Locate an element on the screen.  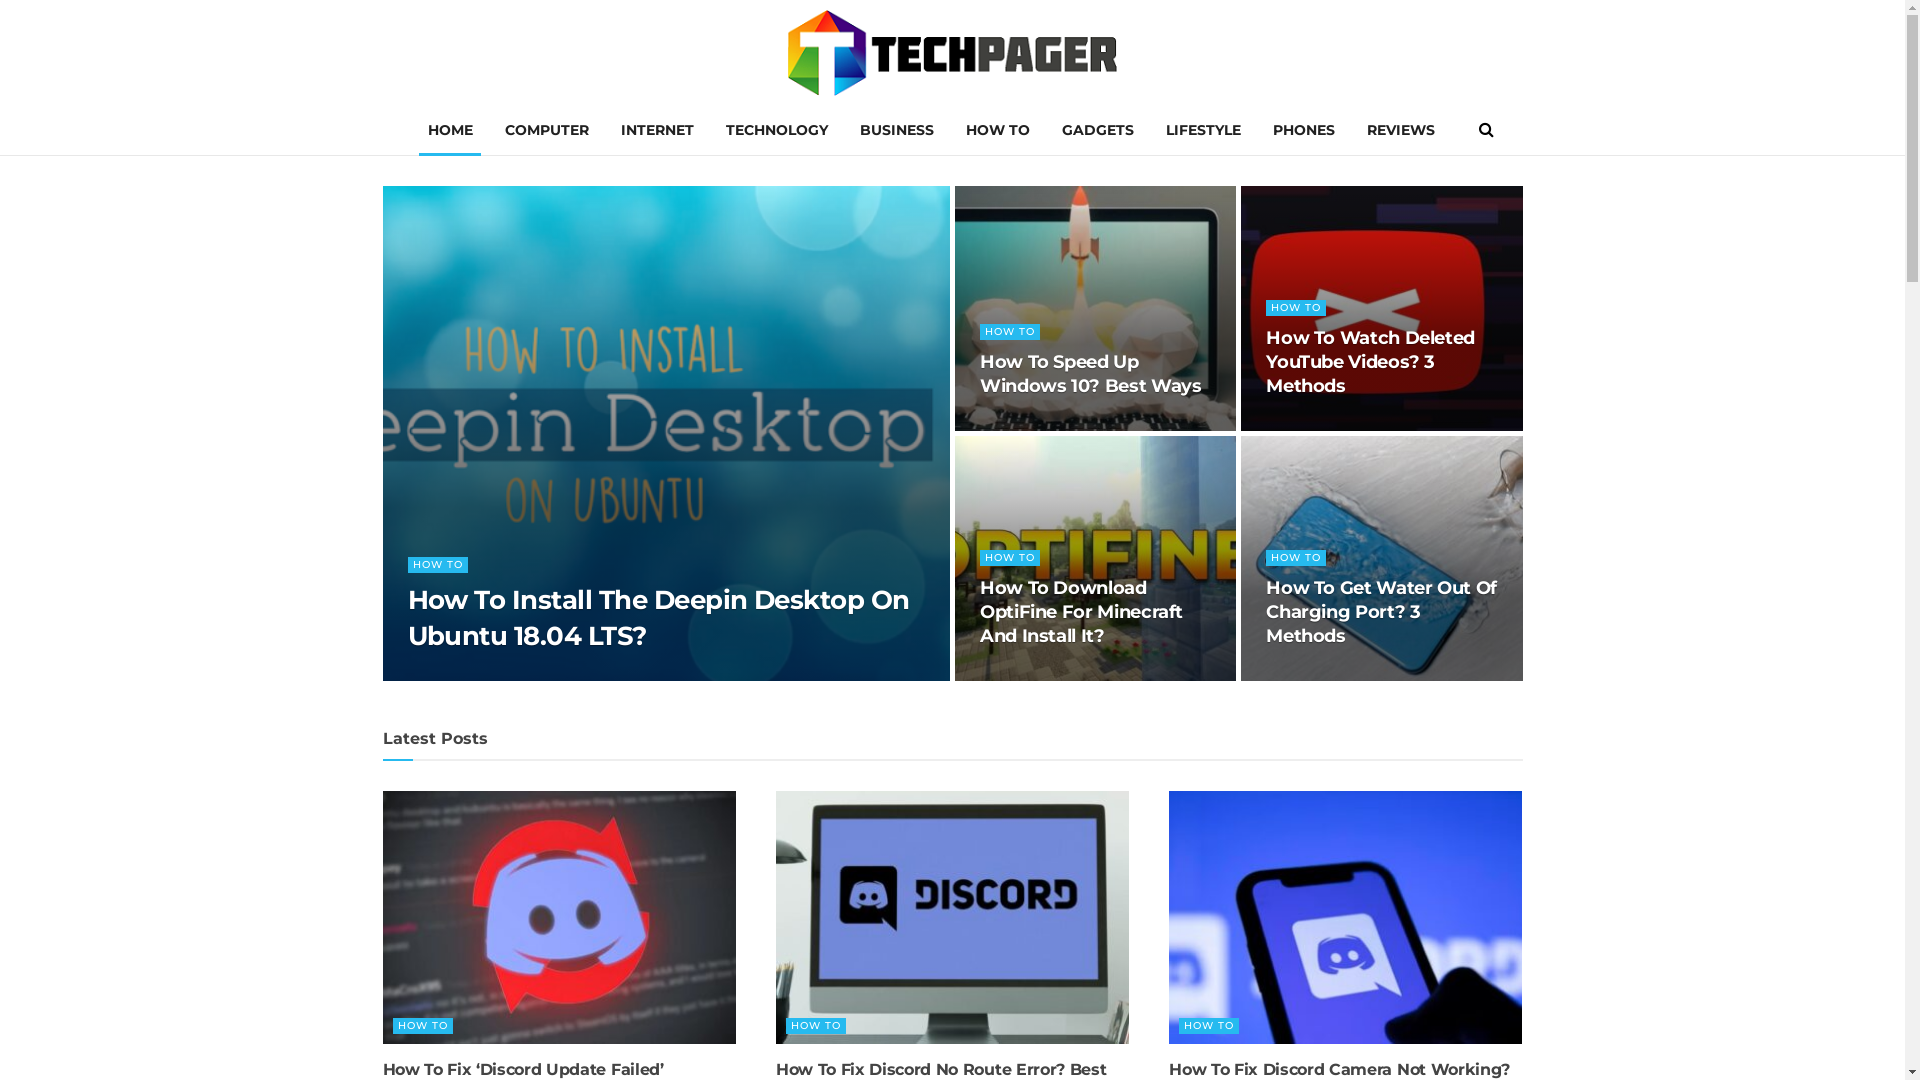
HOW TO is located at coordinates (1296, 308).